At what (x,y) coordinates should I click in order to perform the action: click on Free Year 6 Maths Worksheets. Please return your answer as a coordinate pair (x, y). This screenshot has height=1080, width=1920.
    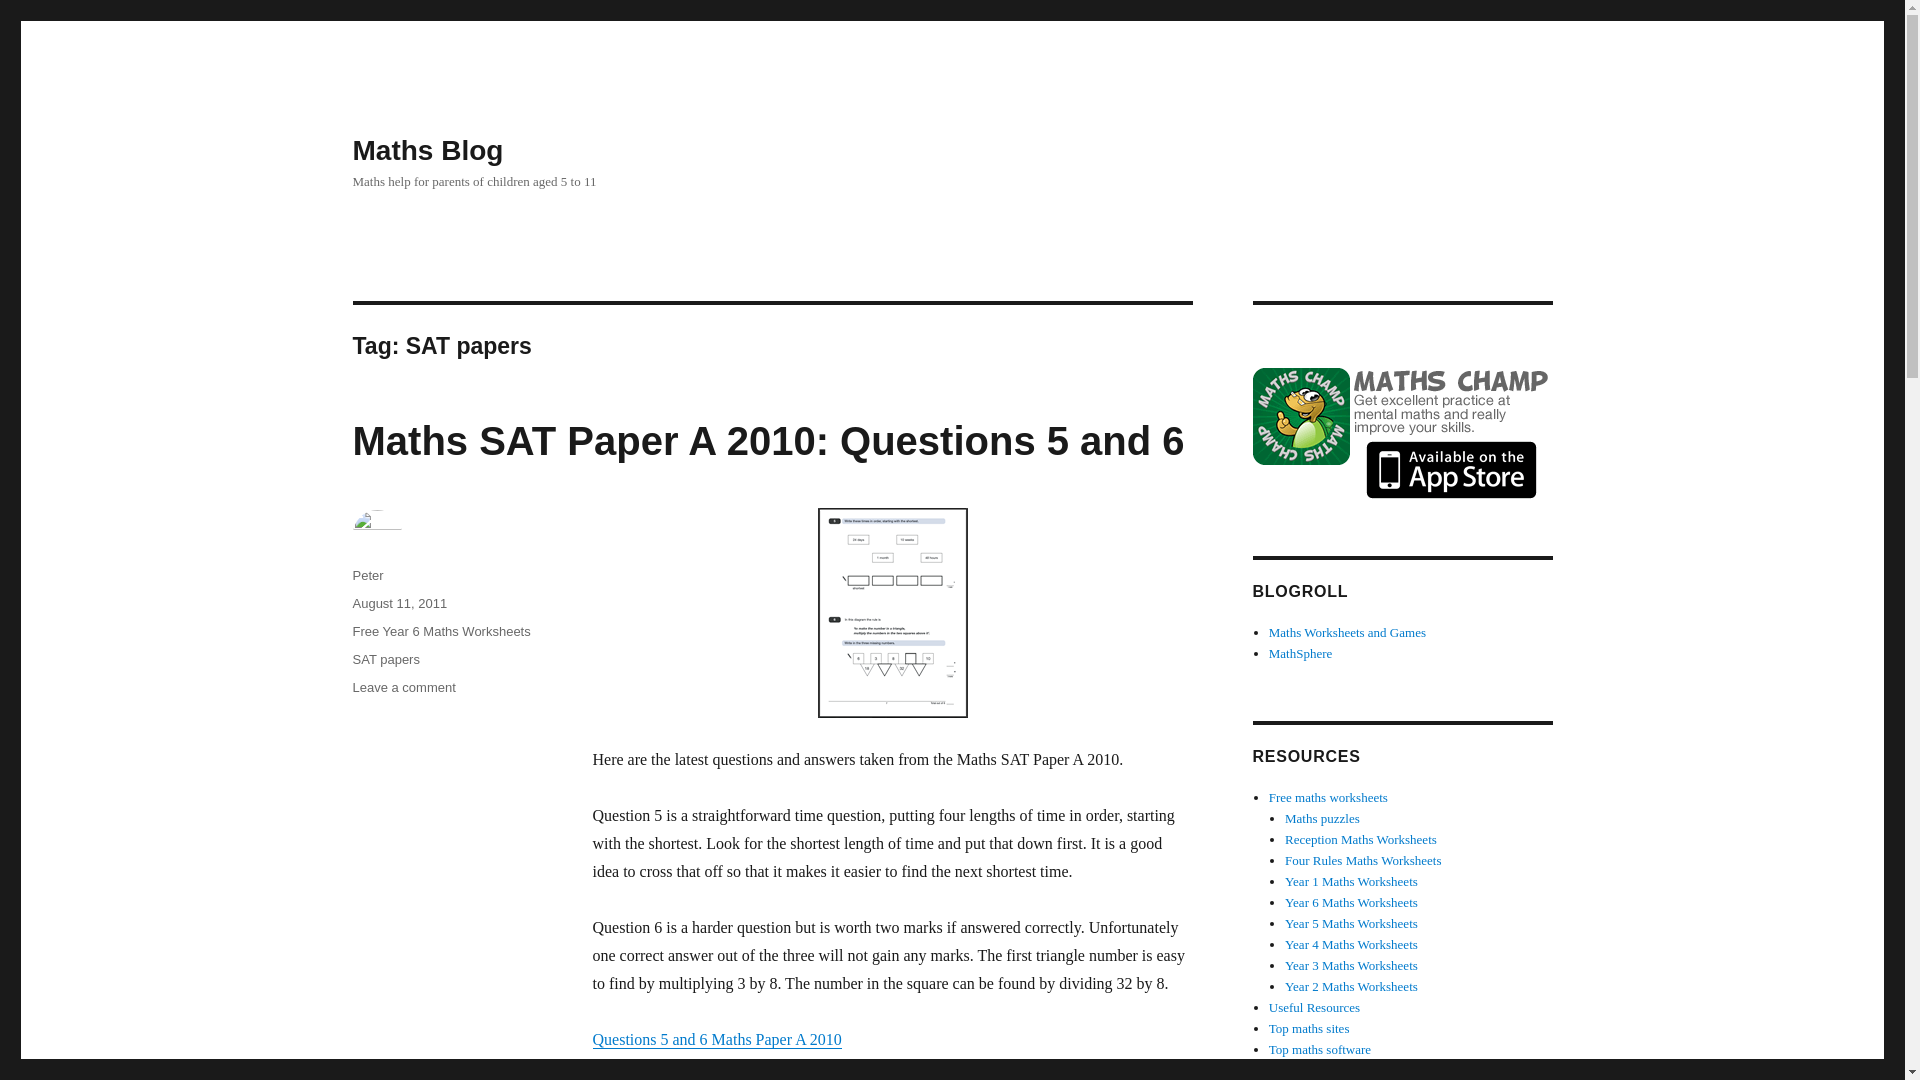
    Looking at the image, I should click on (440, 632).